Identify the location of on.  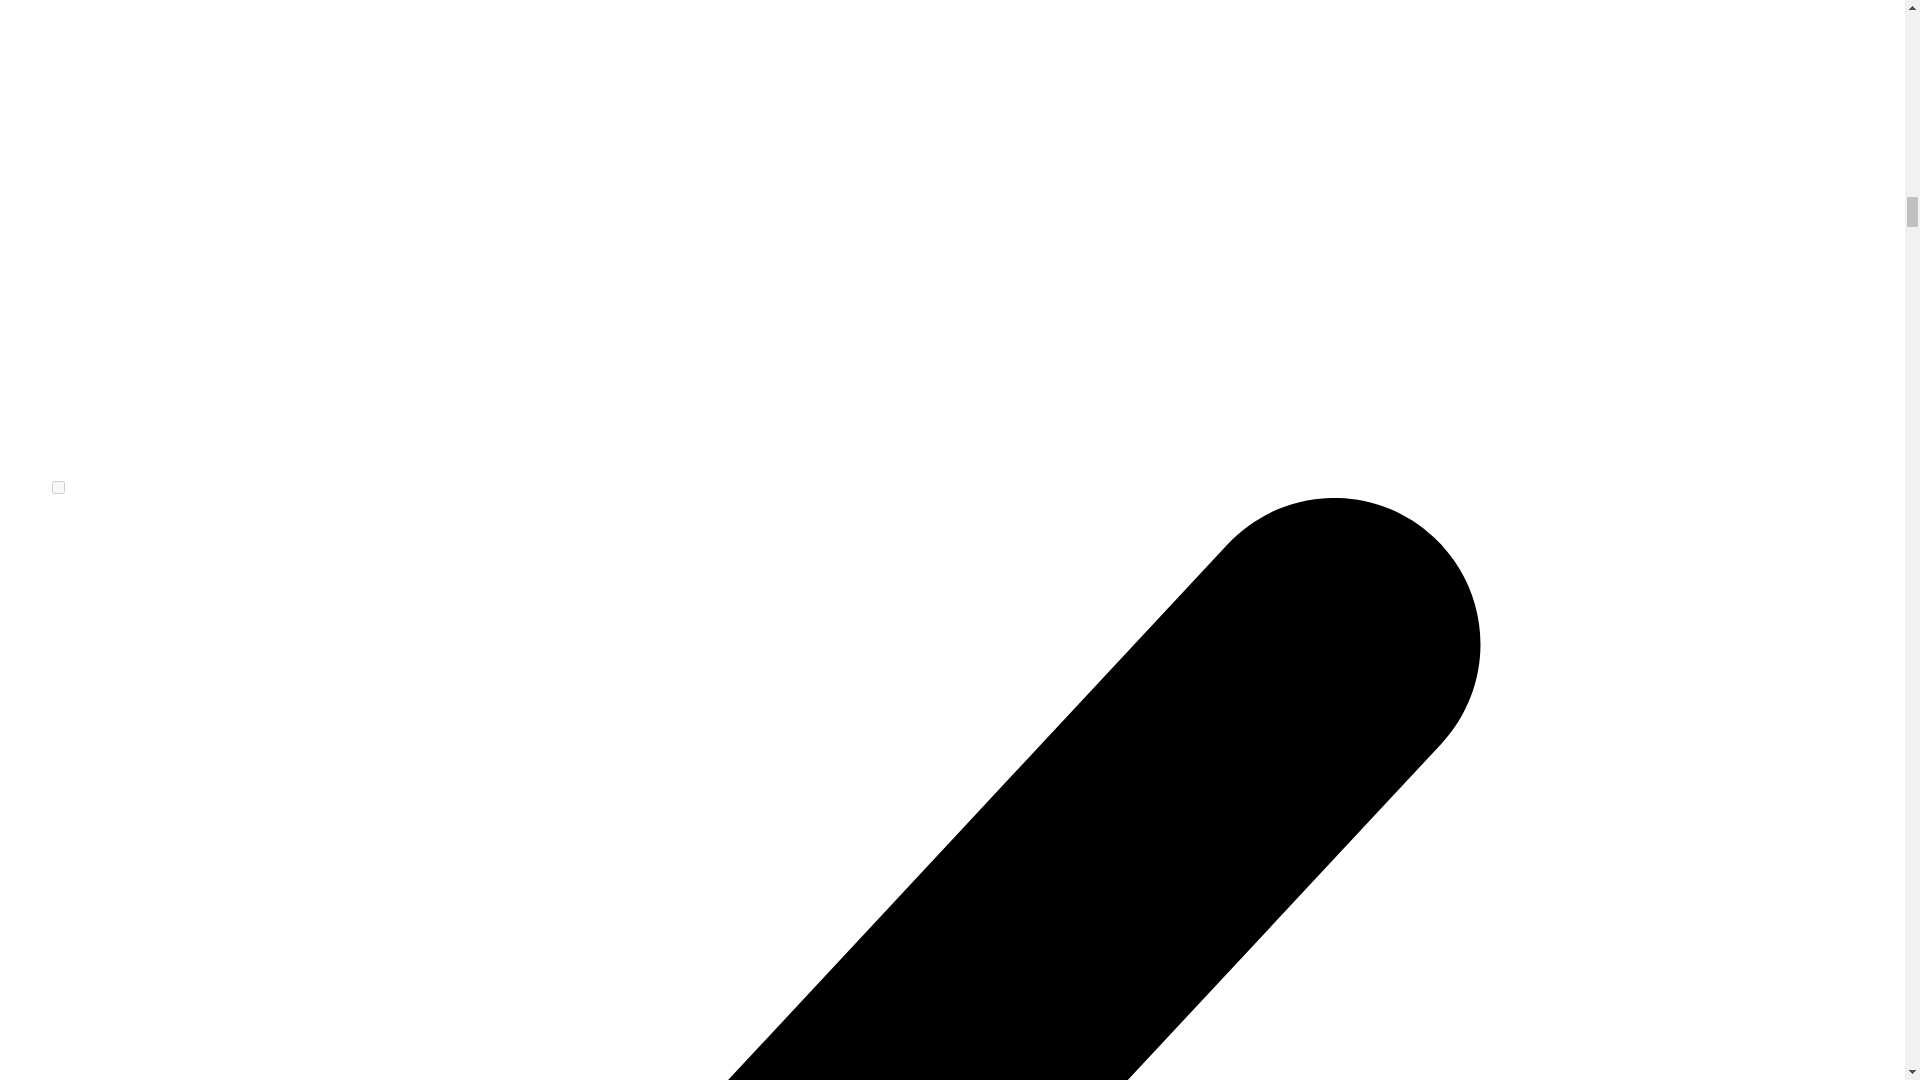
(58, 486).